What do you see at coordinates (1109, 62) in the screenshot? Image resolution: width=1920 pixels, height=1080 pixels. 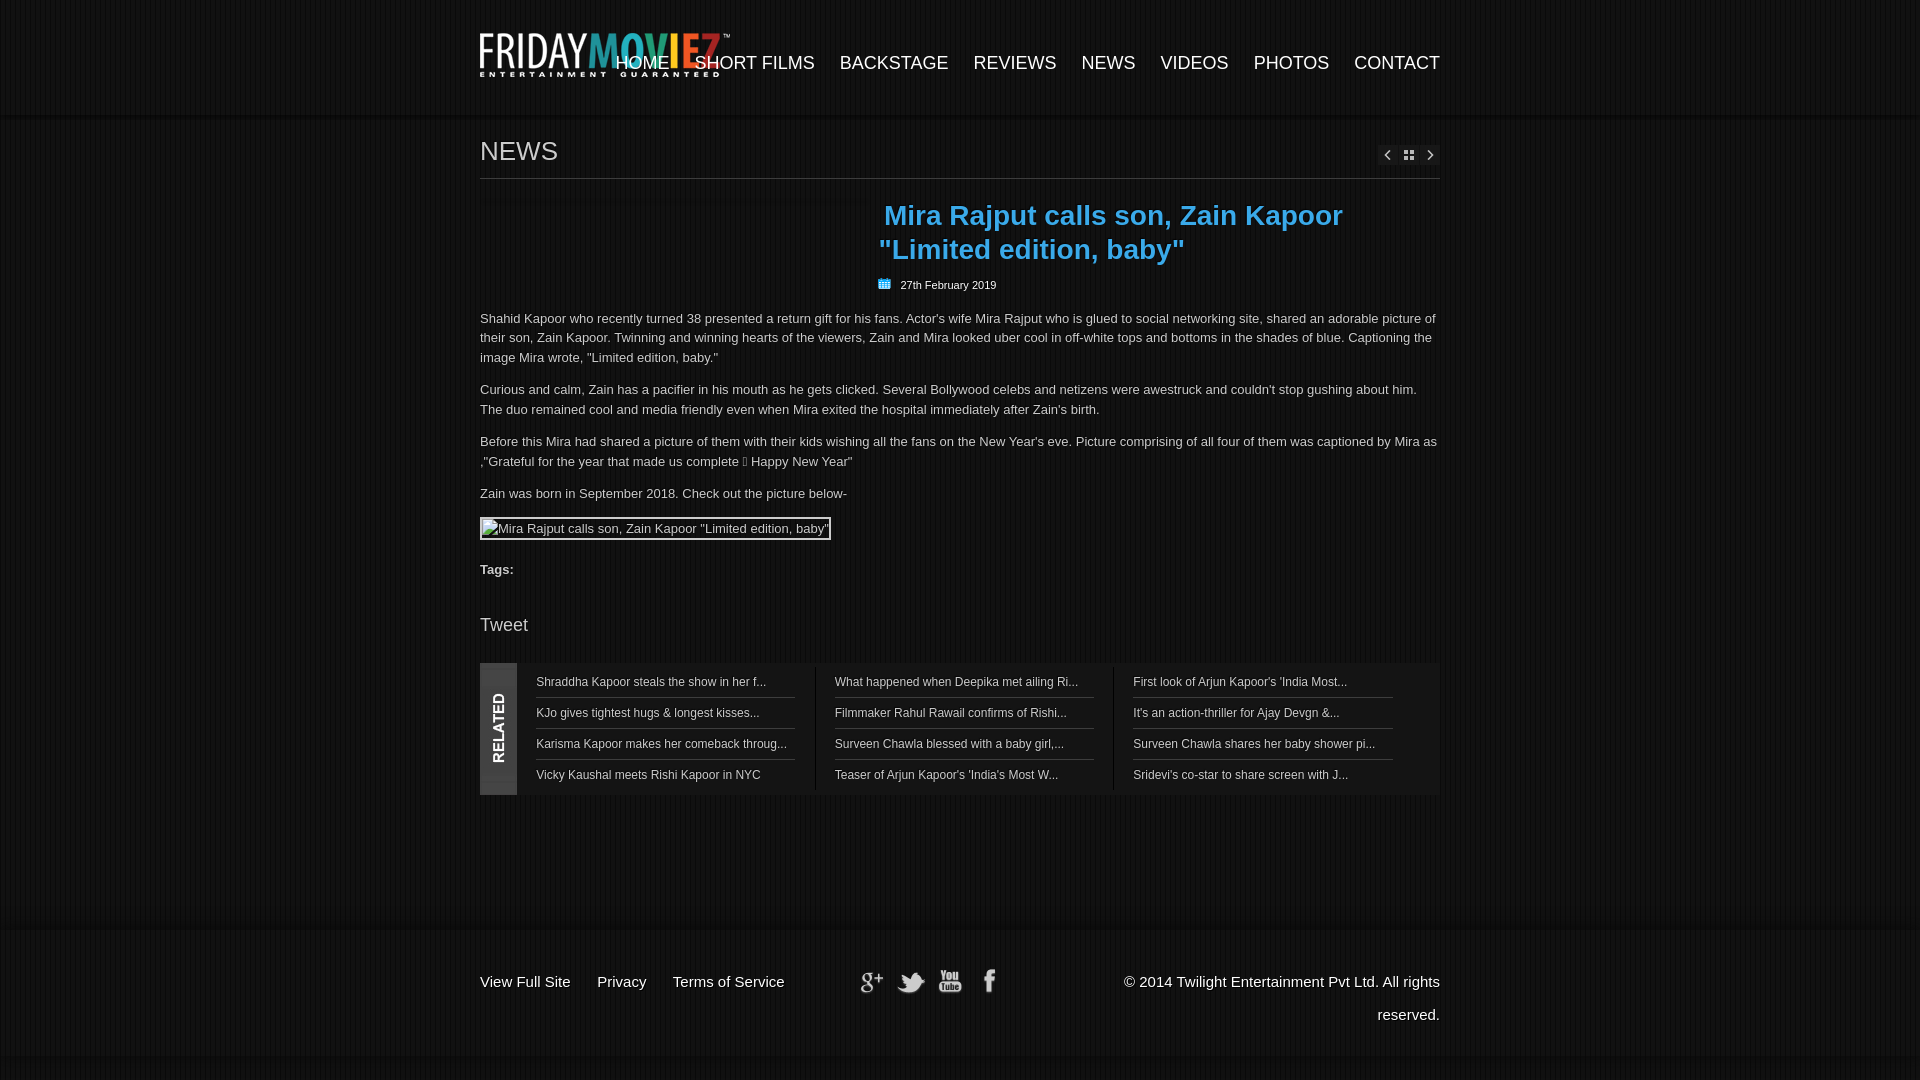 I see `NEWS` at bounding box center [1109, 62].